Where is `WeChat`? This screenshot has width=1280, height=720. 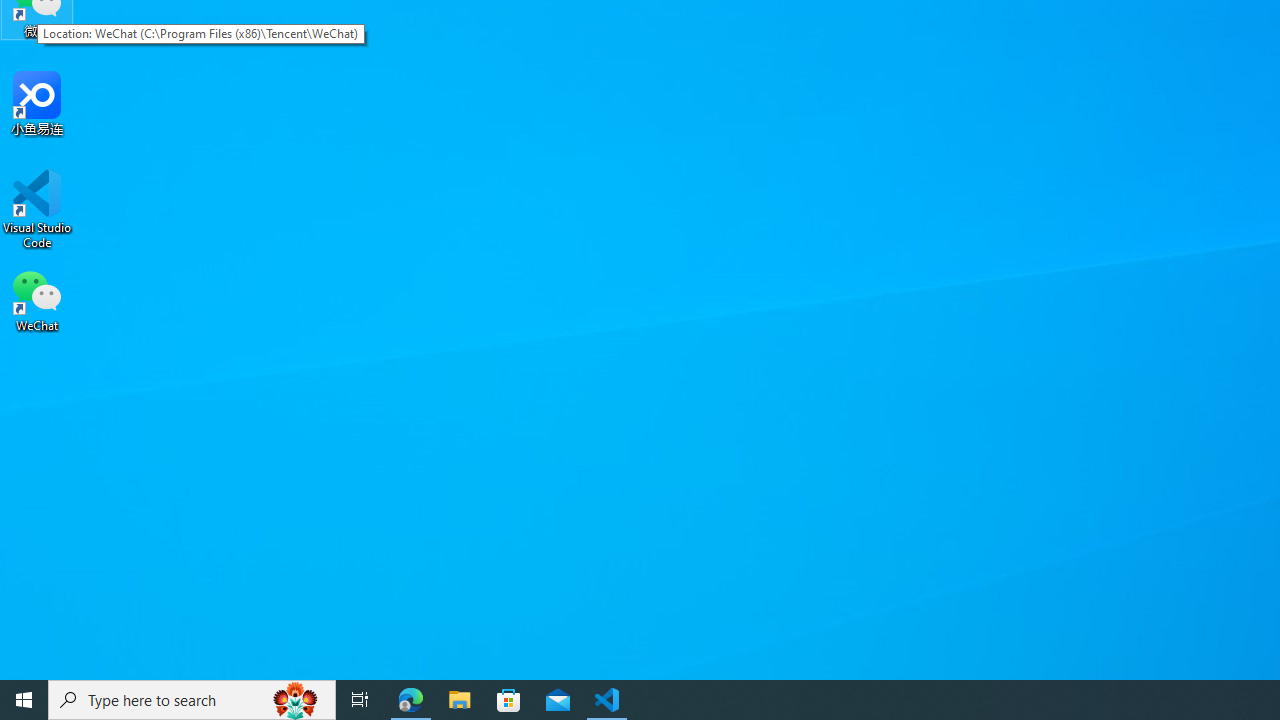 WeChat is located at coordinates (37, 299).